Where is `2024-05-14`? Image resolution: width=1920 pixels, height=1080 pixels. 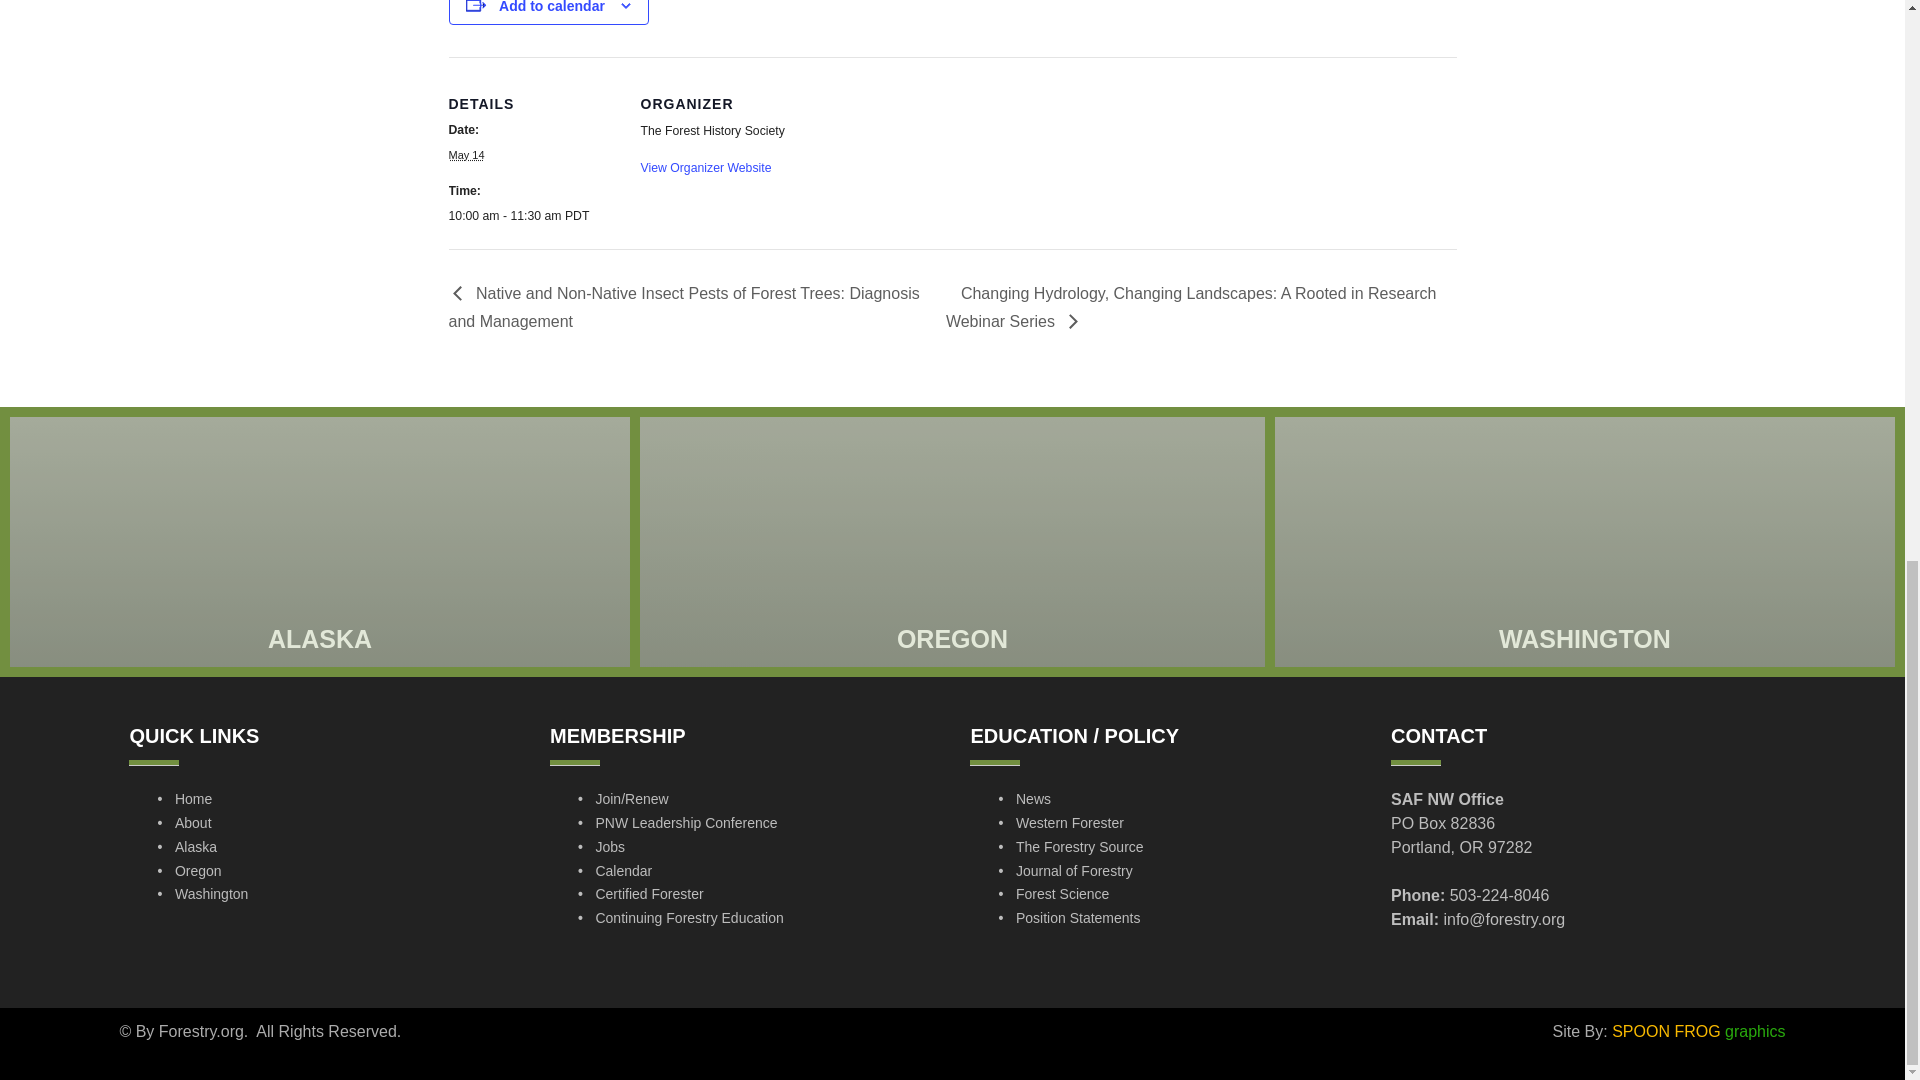
2024-05-14 is located at coordinates (532, 216).